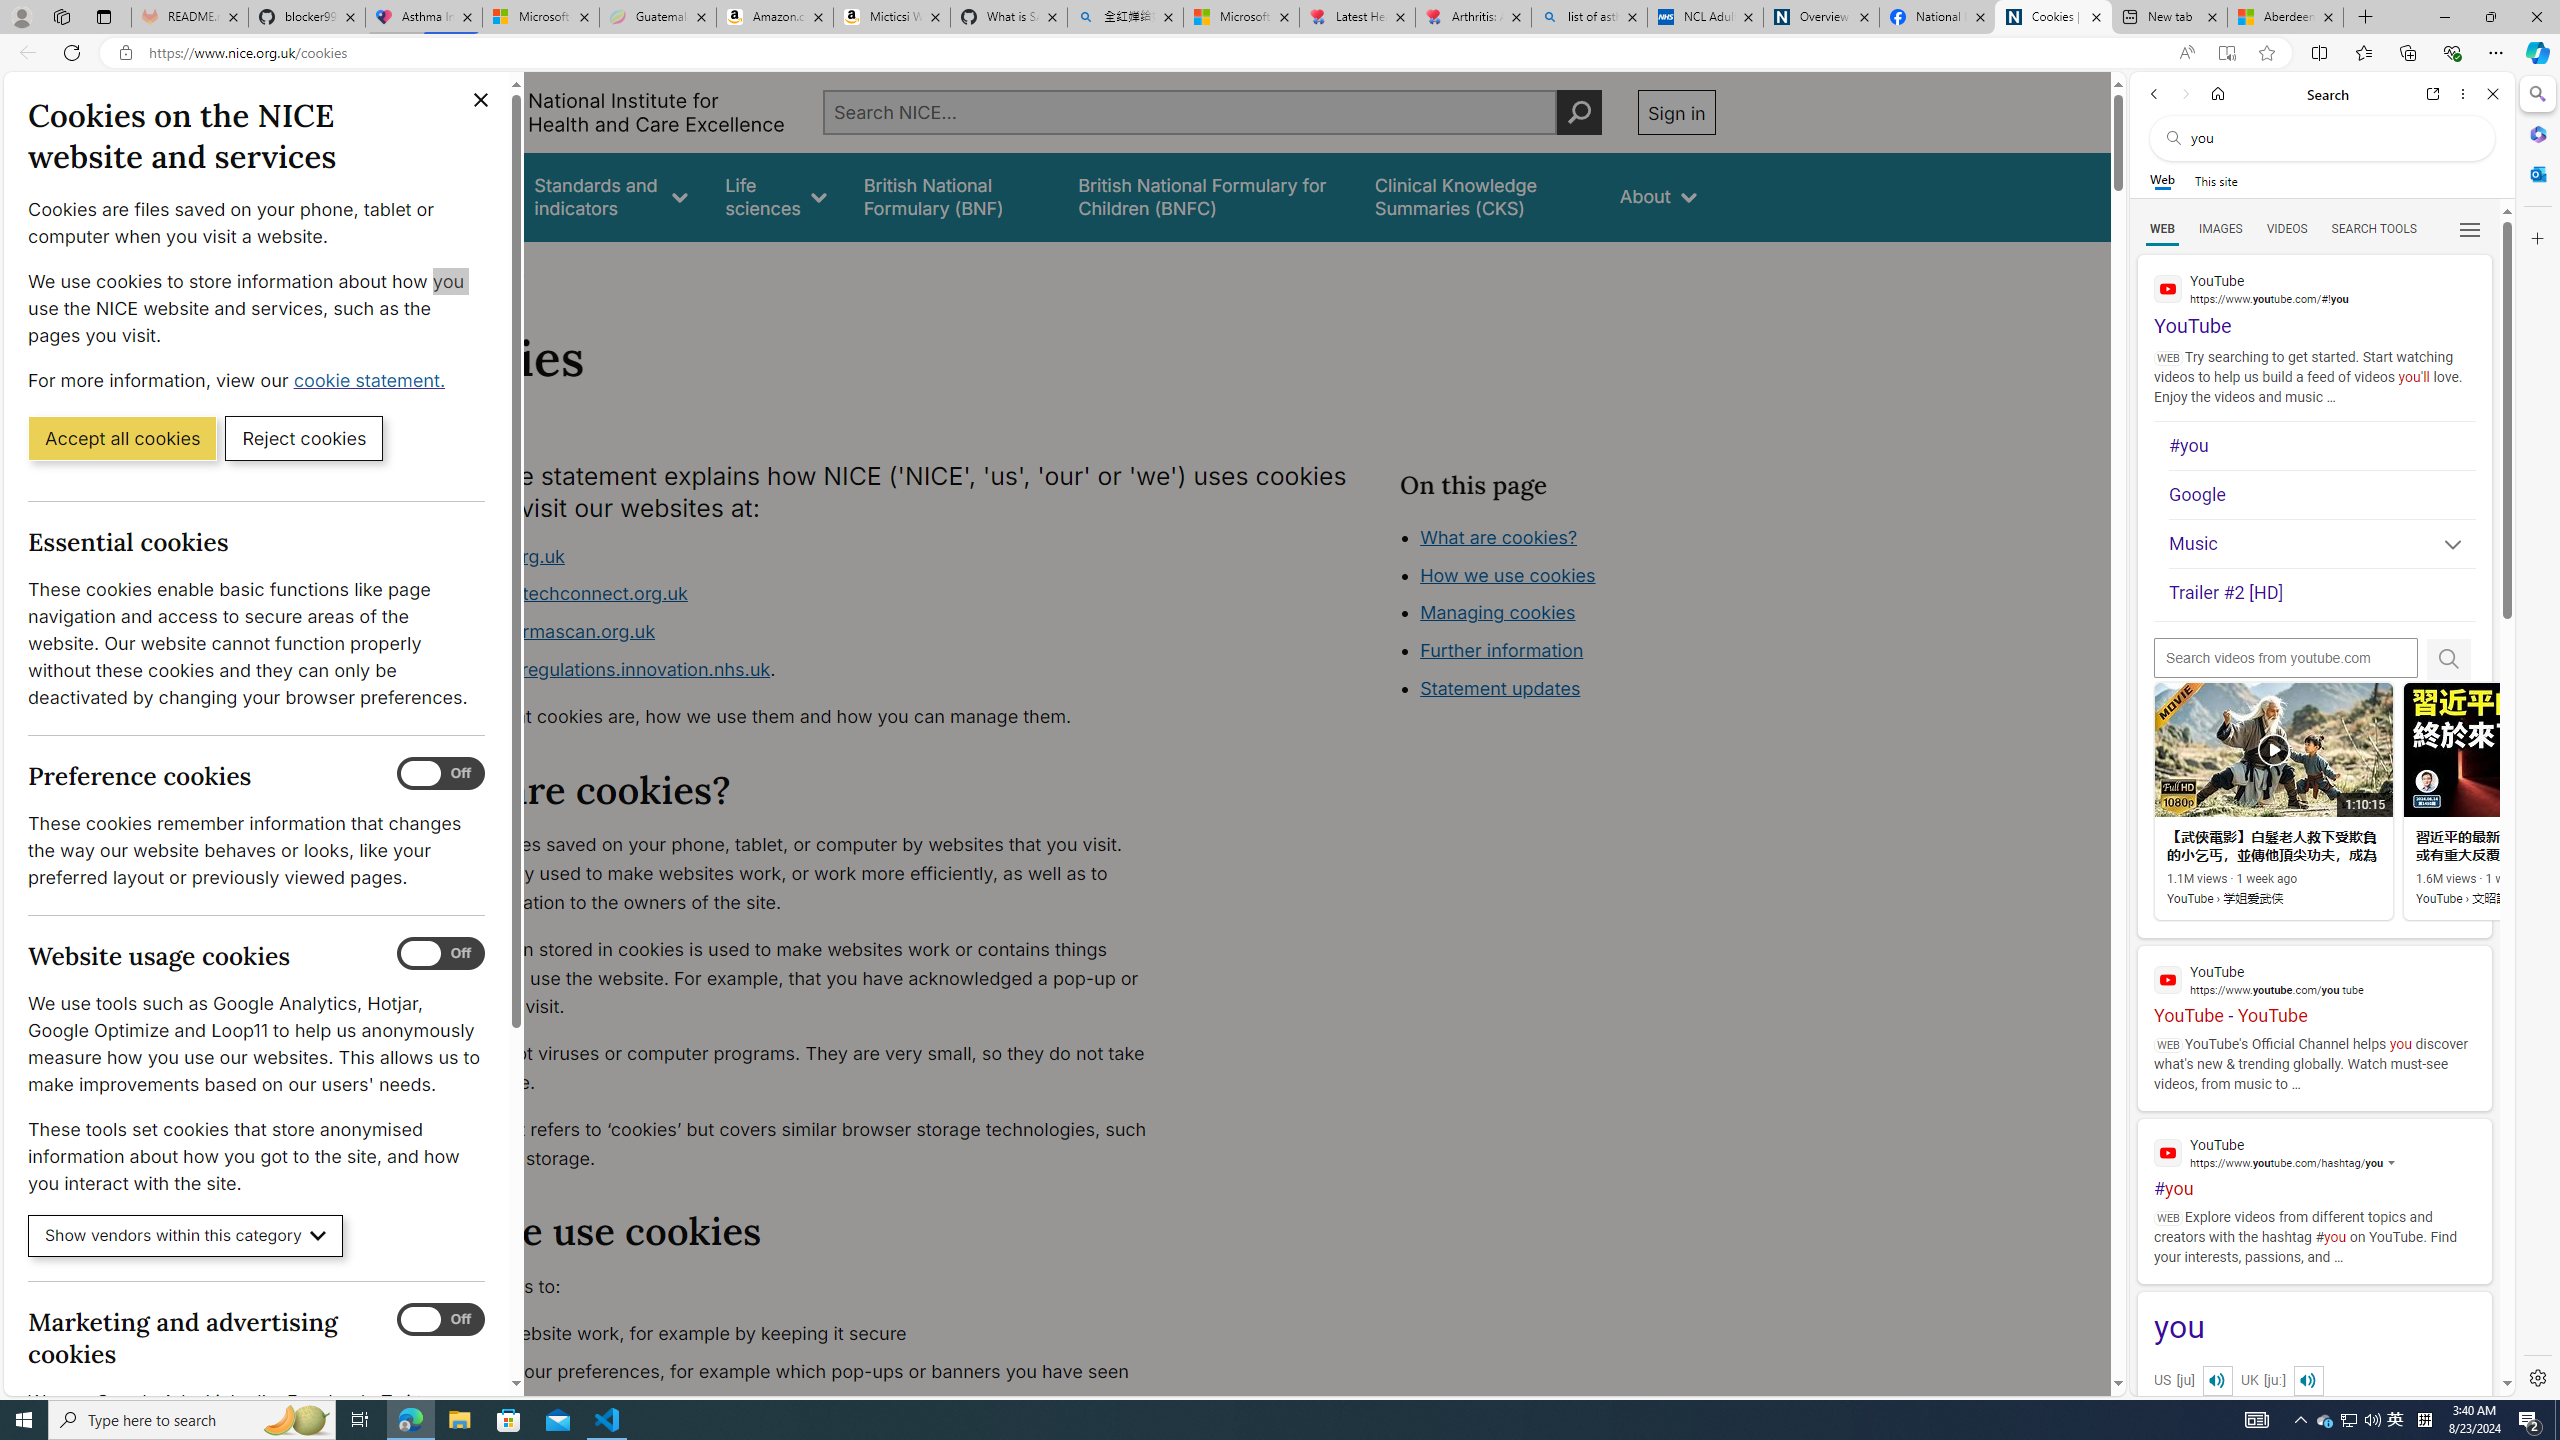  Describe the element at coordinates (2168, 1152) in the screenshot. I see `Global web icon` at that location.